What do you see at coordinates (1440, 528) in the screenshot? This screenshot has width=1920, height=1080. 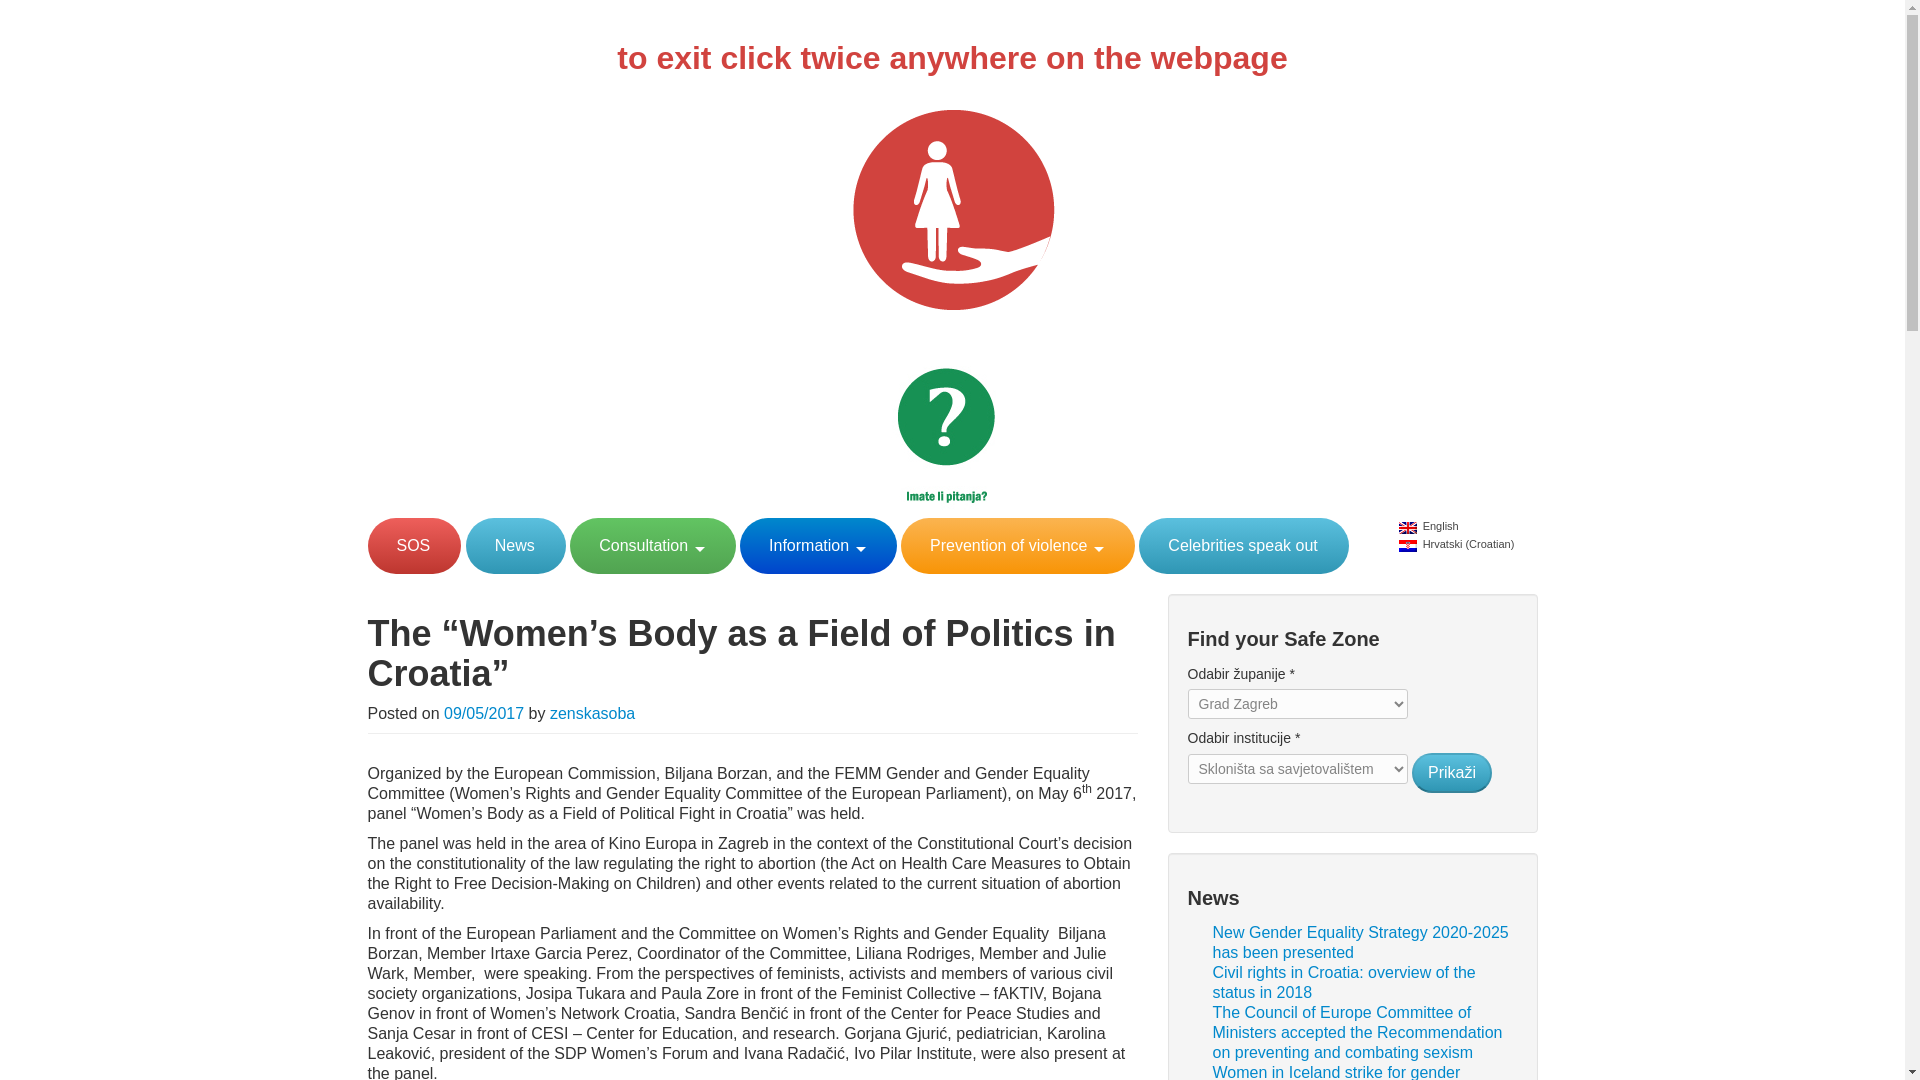 I see `Skip to primary content` at bounding box center [1440, 528].